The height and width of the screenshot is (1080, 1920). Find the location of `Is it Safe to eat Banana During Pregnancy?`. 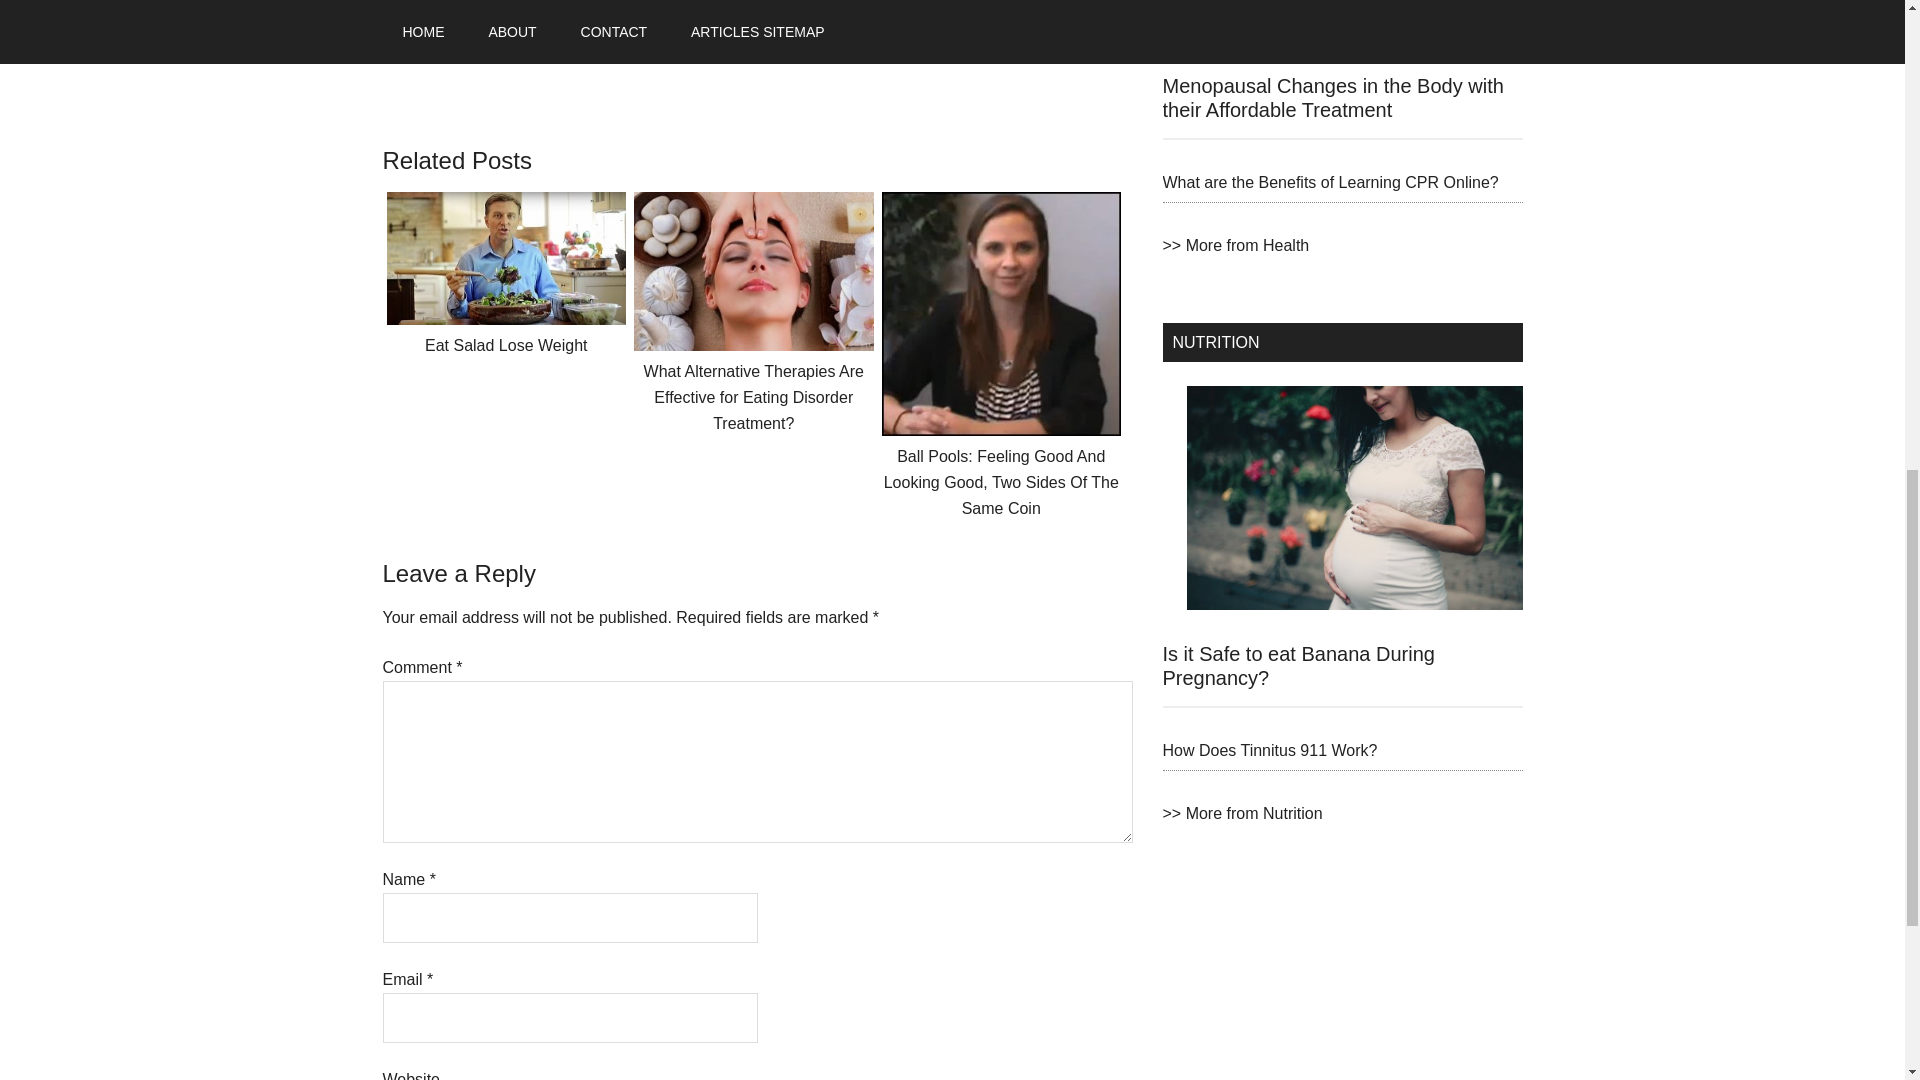

Is it Safe to eat Banana During Pregnancy? is located at coordinates (1298, 666).